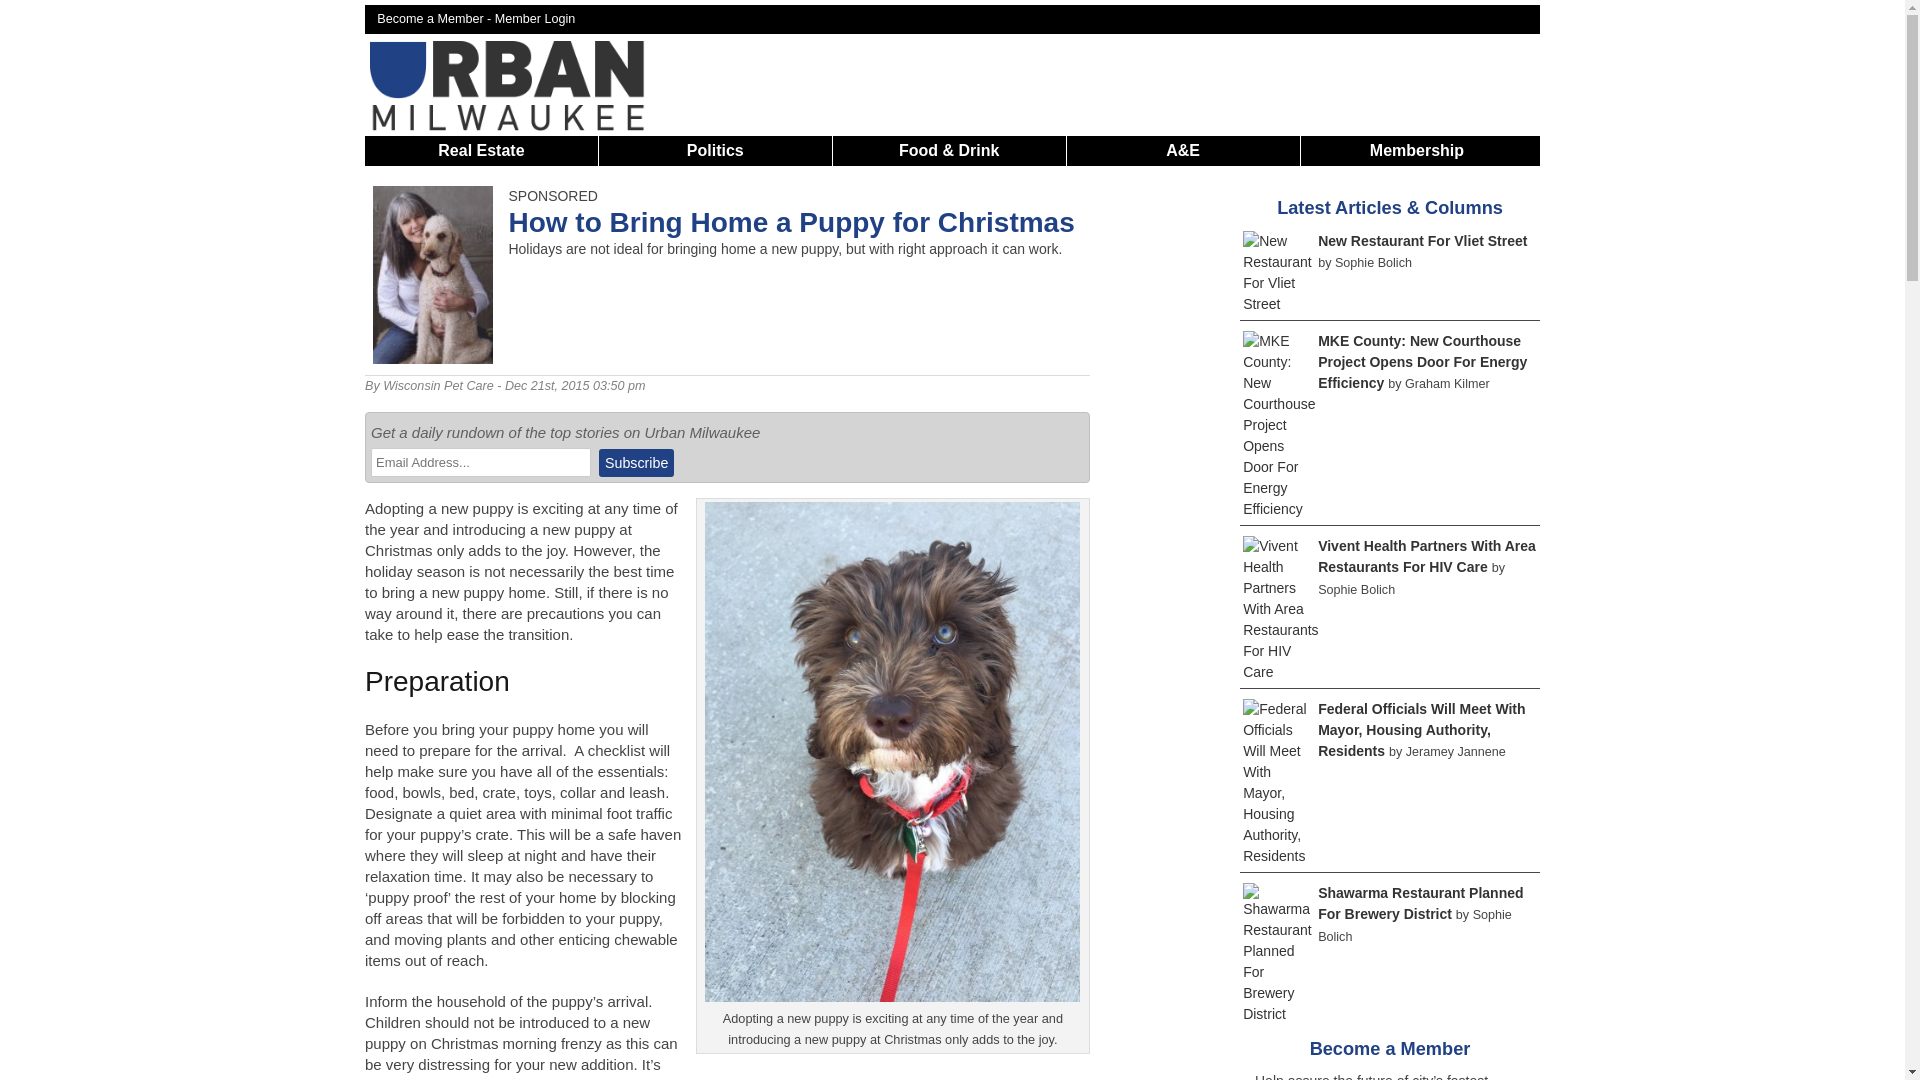 Image resolution: width=1920 pixels, height=1080 pixels. Describe the element at coordinates (1416, 150) in the screenshot. I see `Membership` at that location.